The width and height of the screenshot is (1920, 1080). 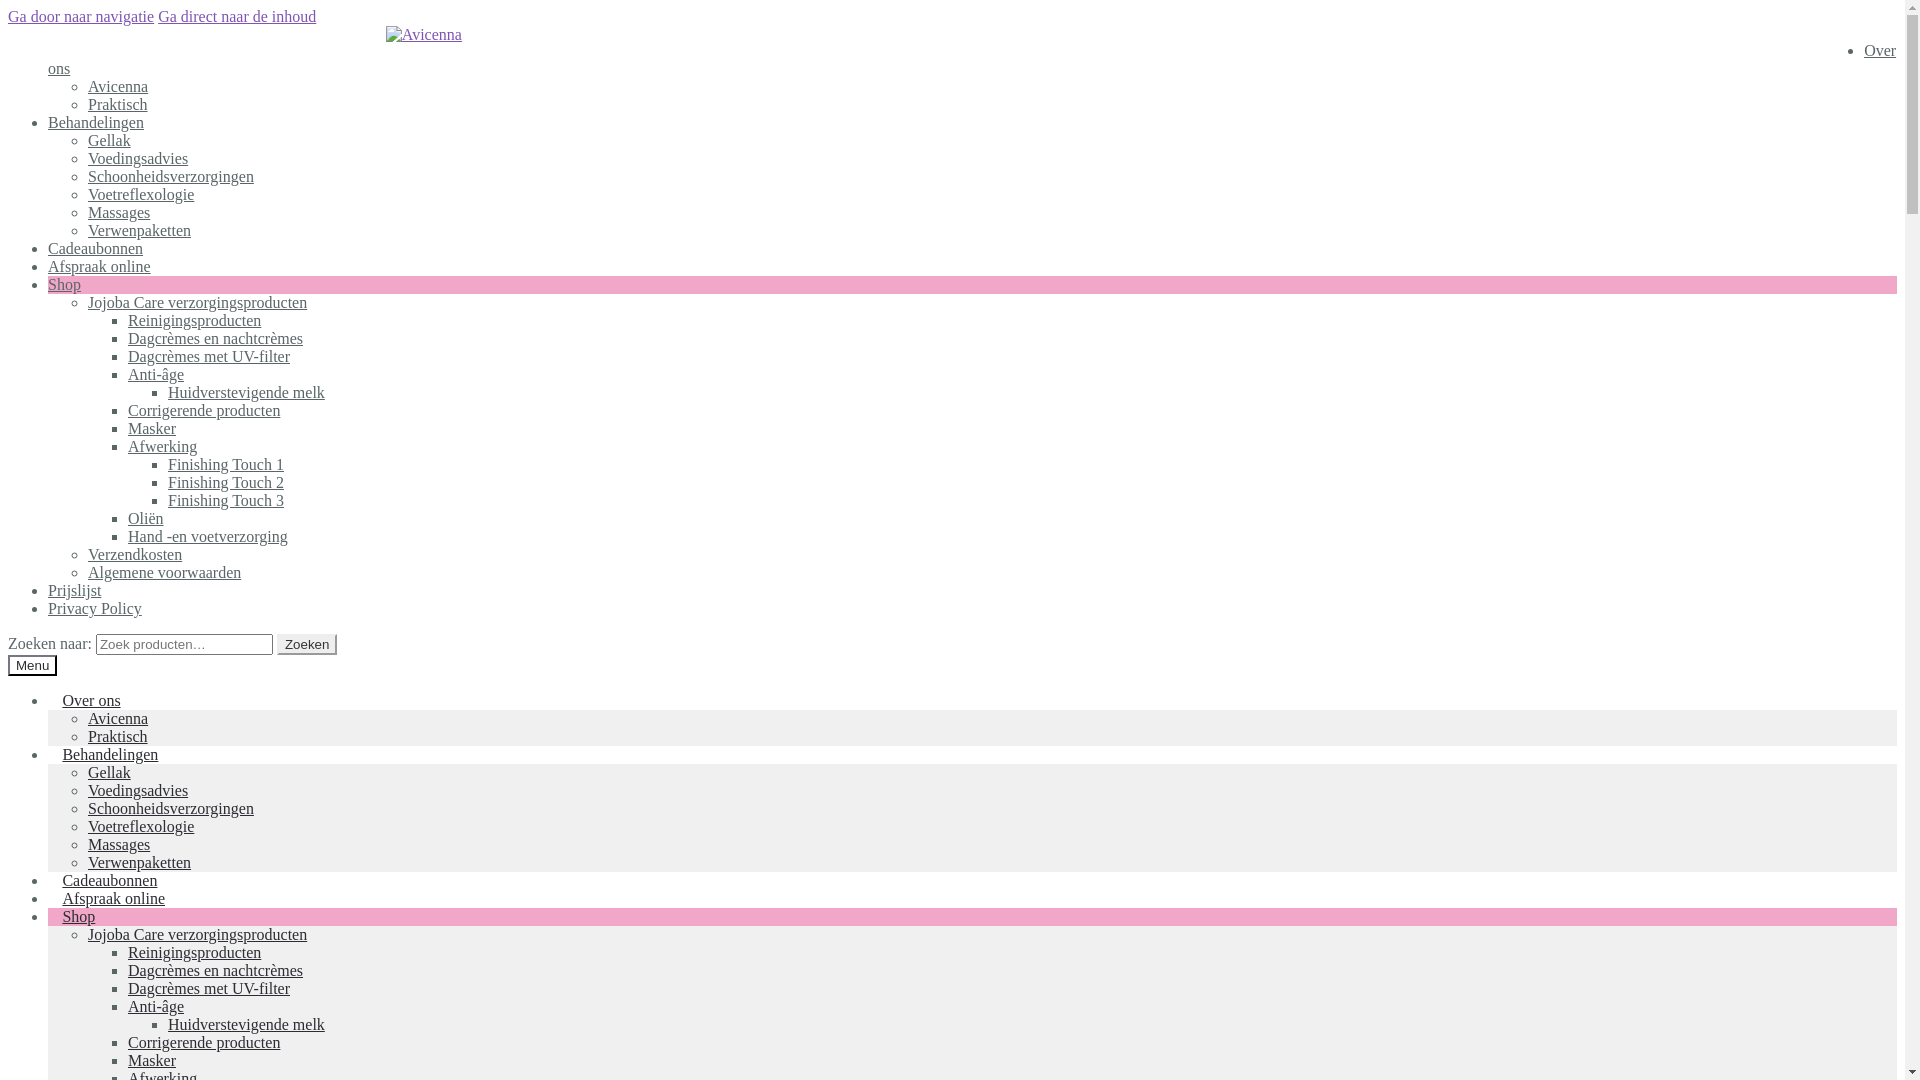 I want to click on Finishing Touch 3, so click(x=226, y=500).